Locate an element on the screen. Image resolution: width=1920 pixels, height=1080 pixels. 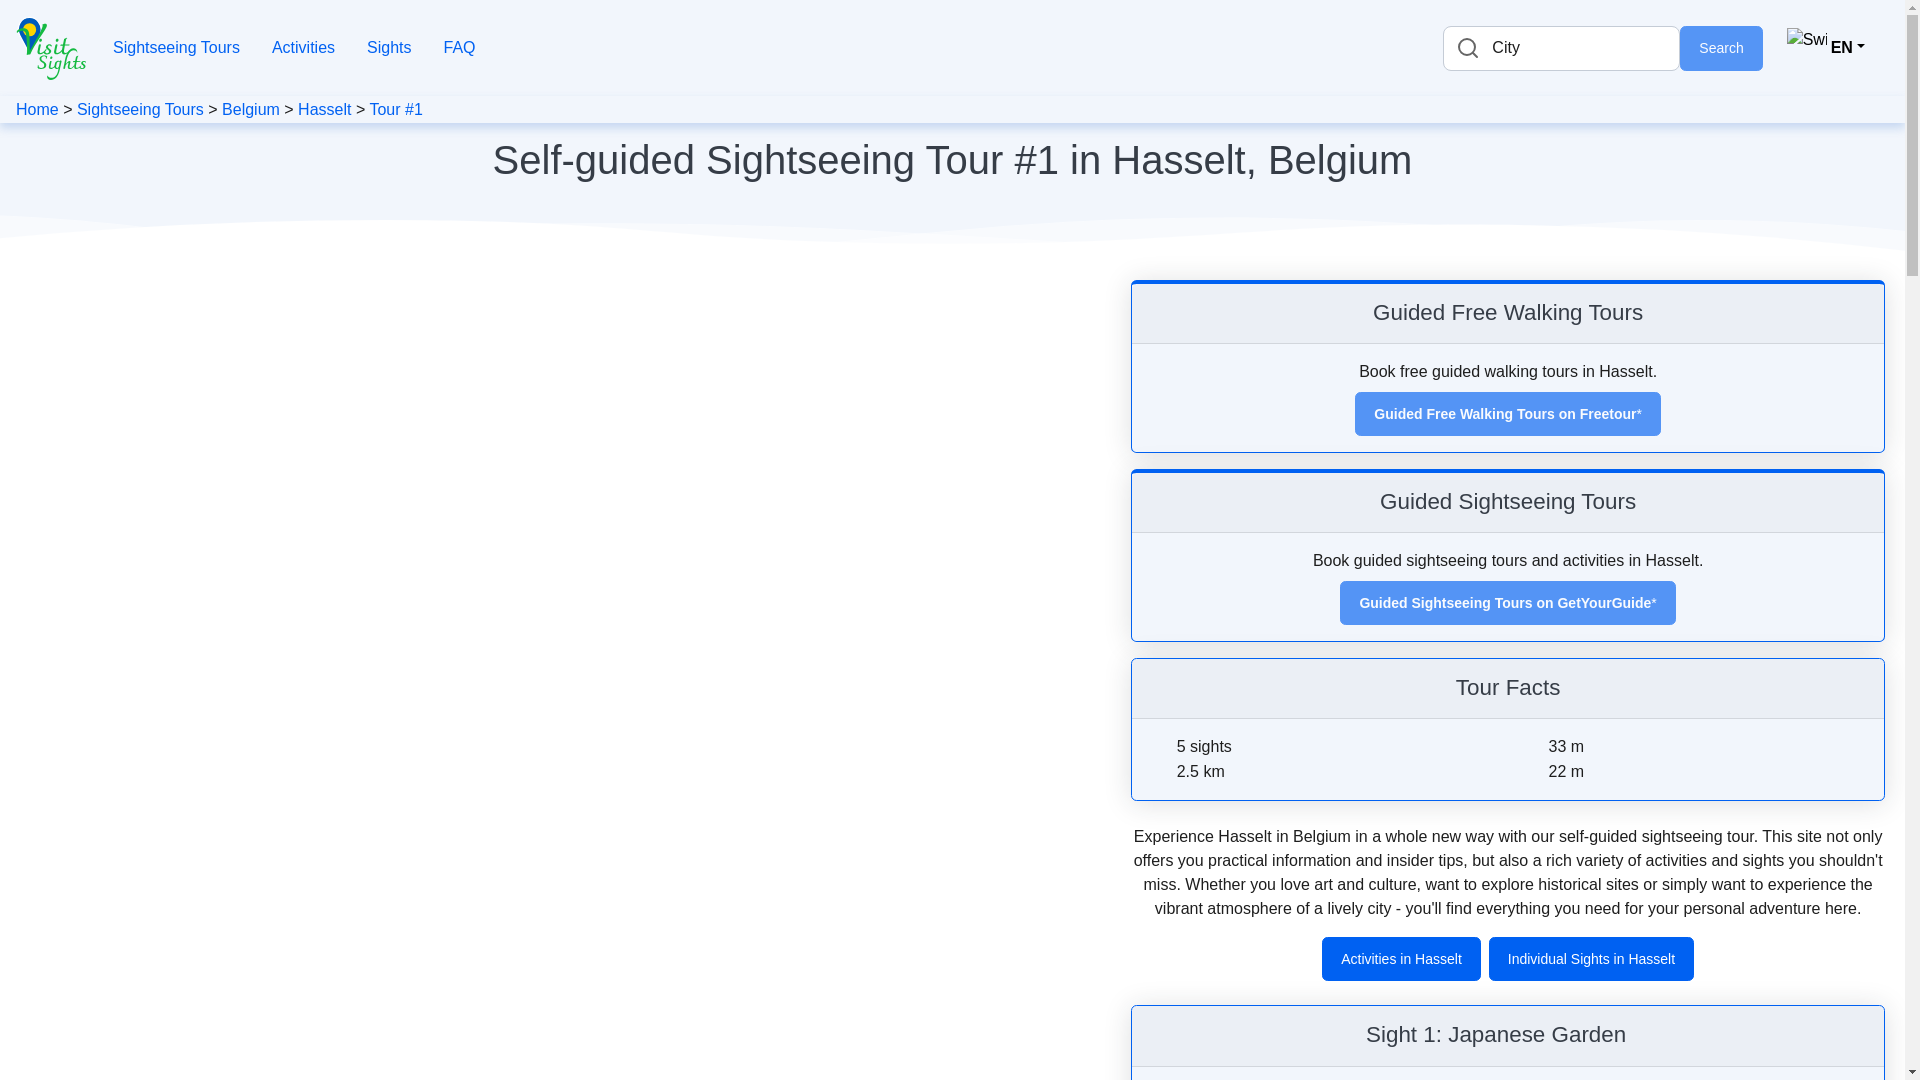
Ascend is located at coordinates (1532, 748).